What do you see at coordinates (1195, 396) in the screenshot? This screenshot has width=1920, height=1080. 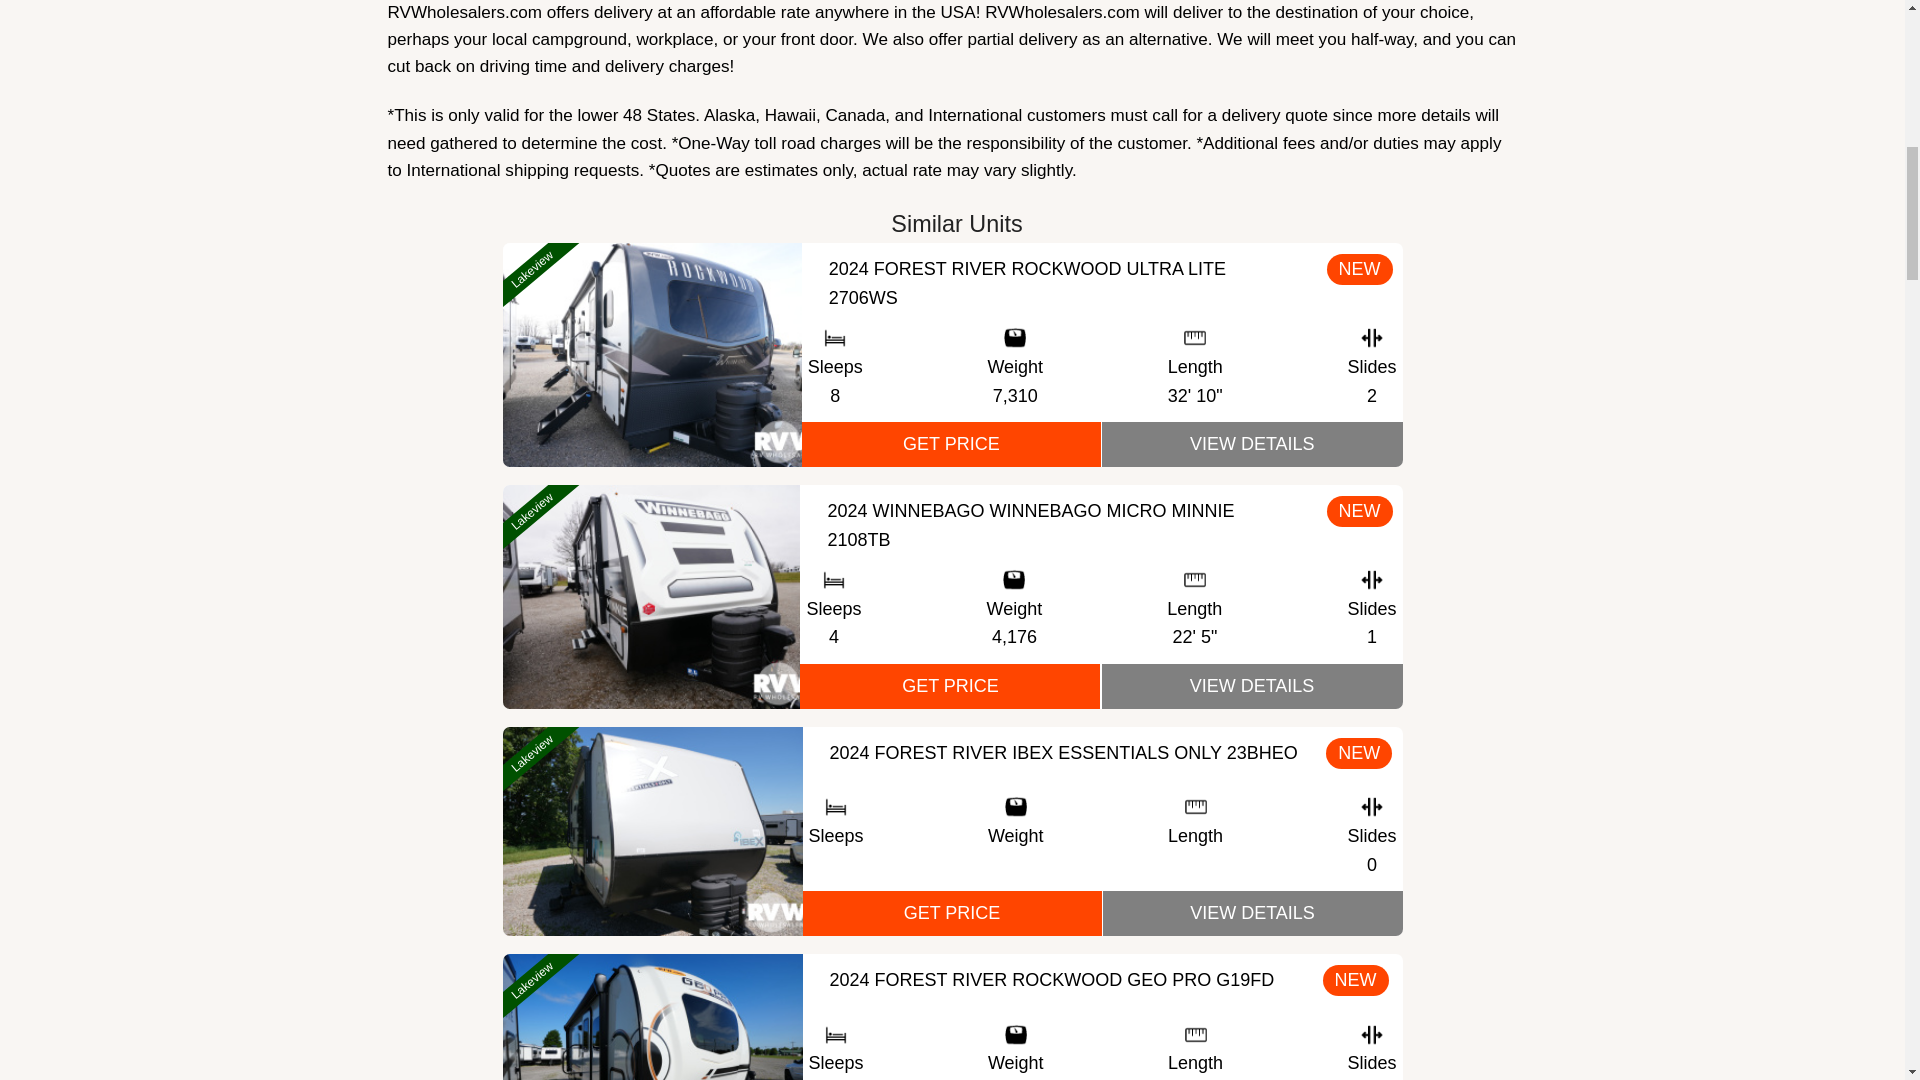 I see `Length 32' 10"` at bounding box center [1195, 396].